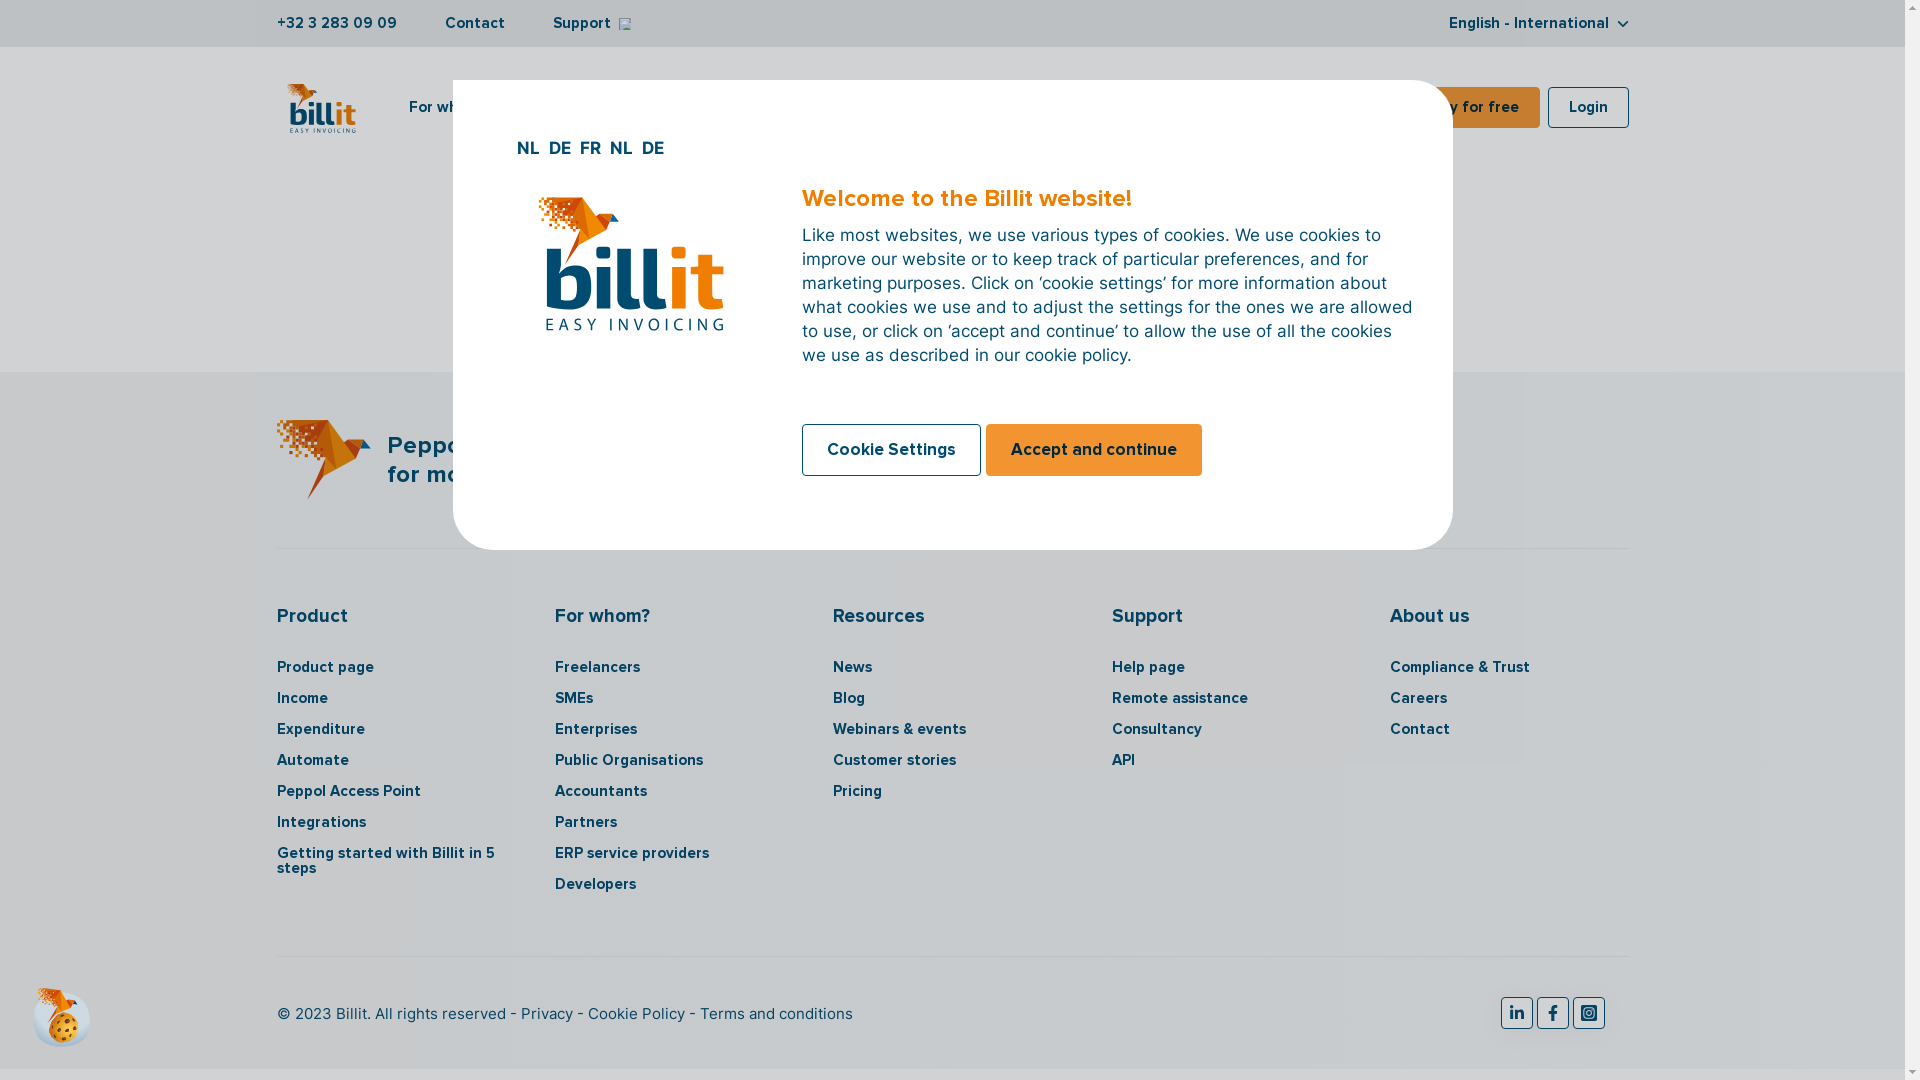 Image resolution: width=1920 pixels, height=1080 pixels. I want to click on ERP service providers, so click(674, 854).